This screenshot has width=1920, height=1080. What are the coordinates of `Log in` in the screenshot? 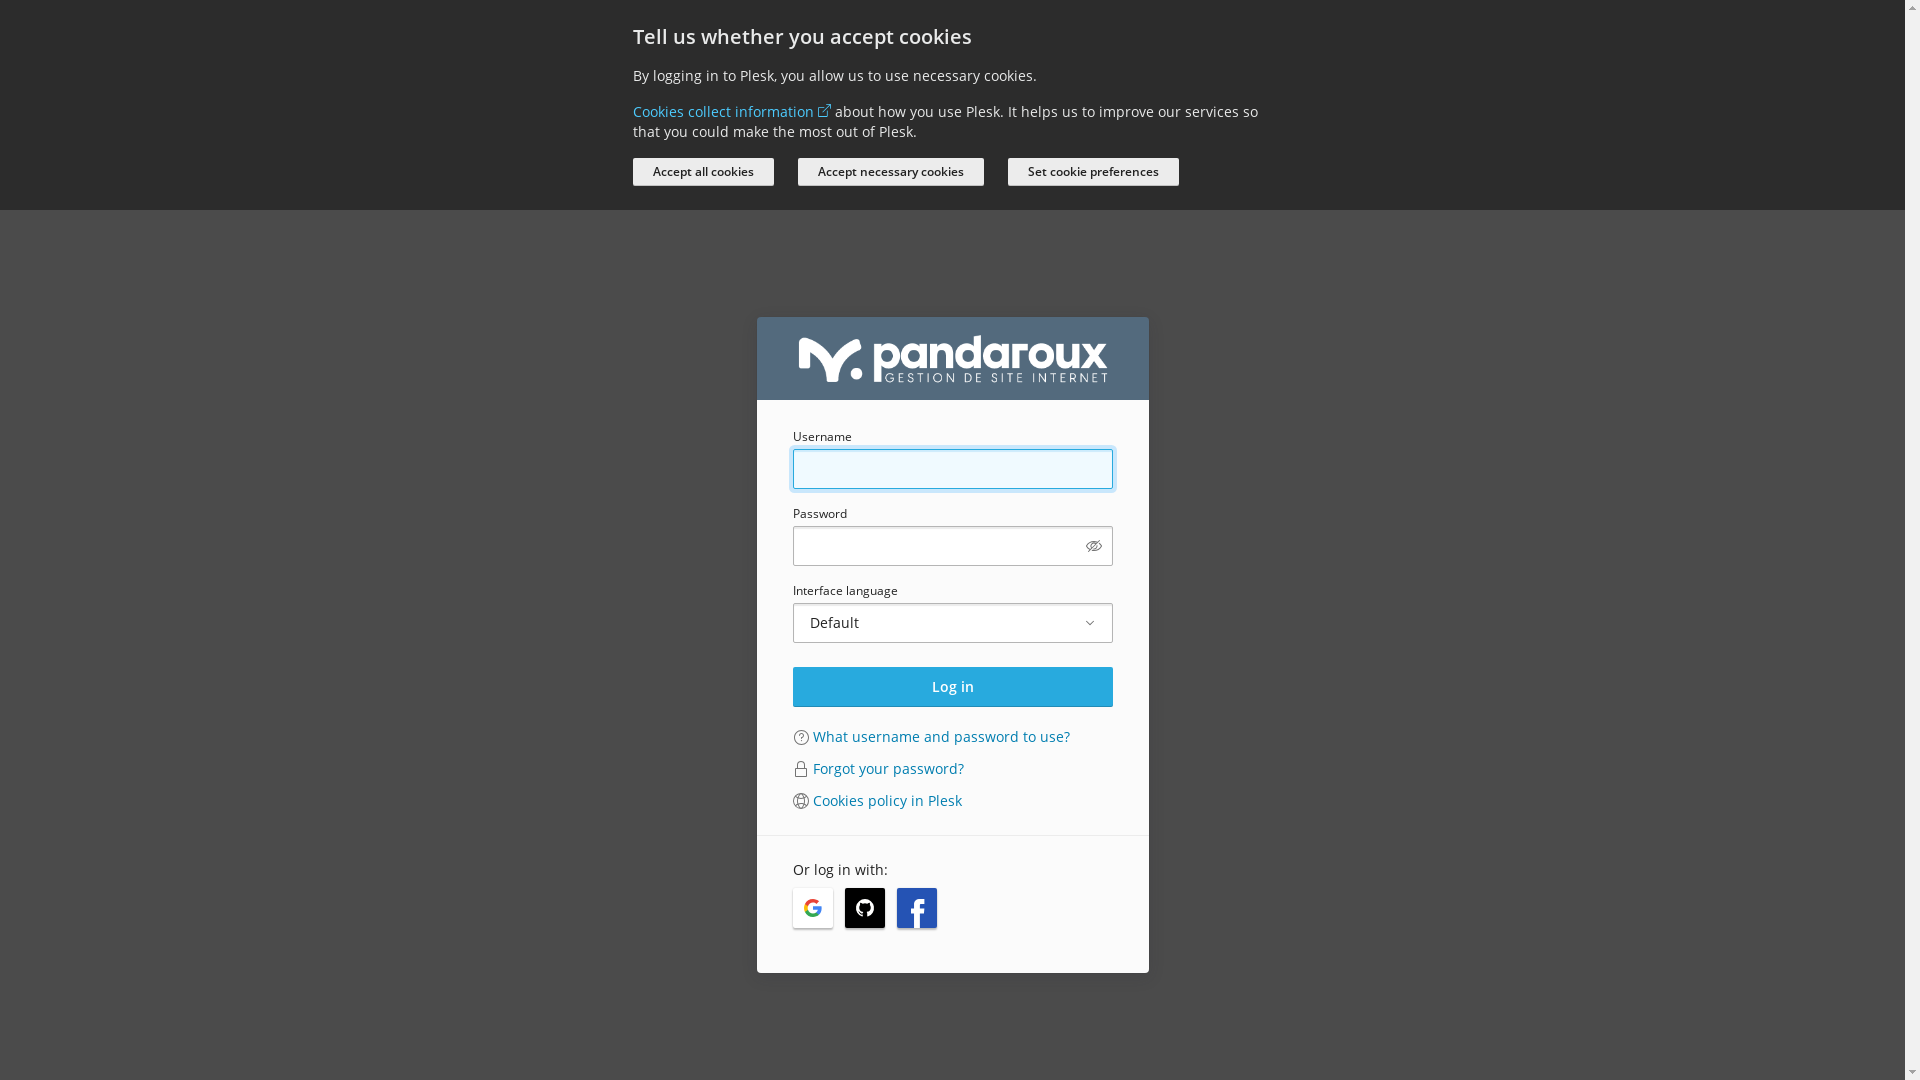 It's located at (952, 687).